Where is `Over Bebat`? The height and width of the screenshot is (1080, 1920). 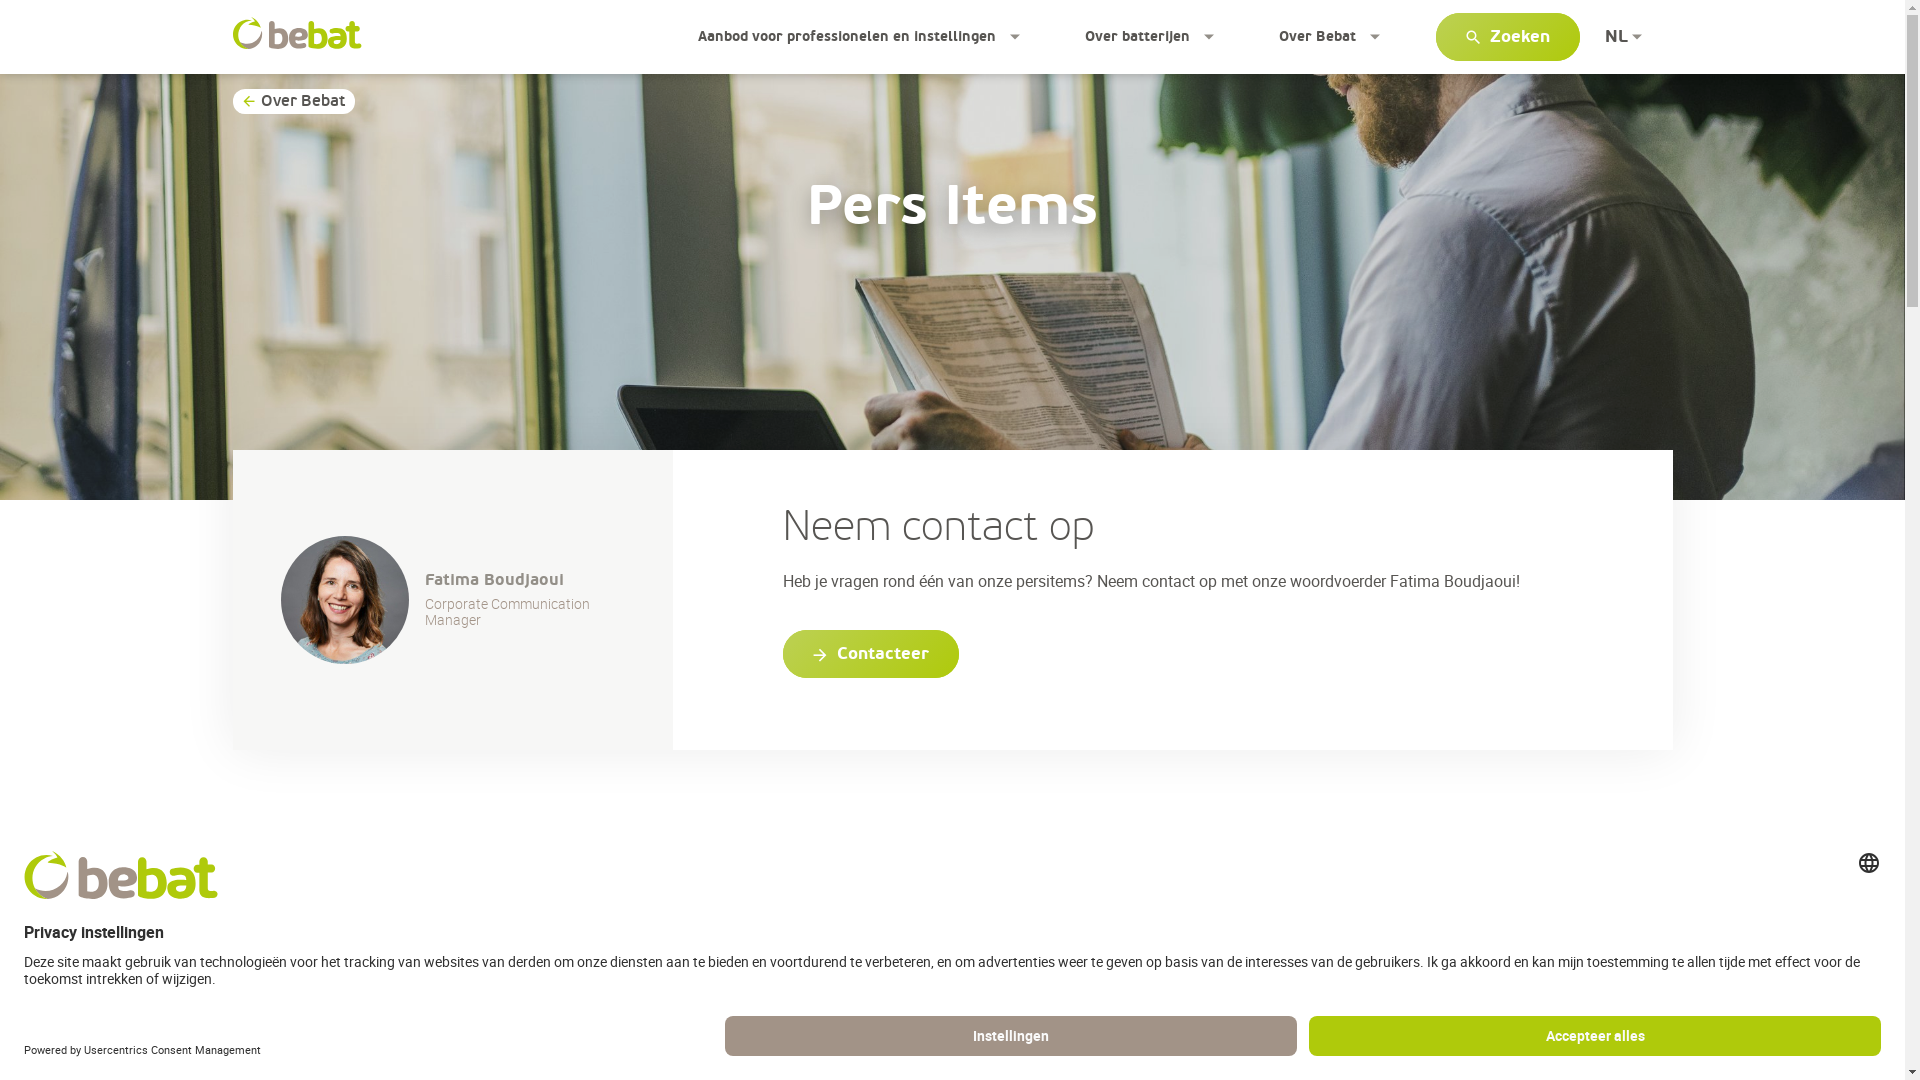
Over Bebat is located at coordinates (293, 102).